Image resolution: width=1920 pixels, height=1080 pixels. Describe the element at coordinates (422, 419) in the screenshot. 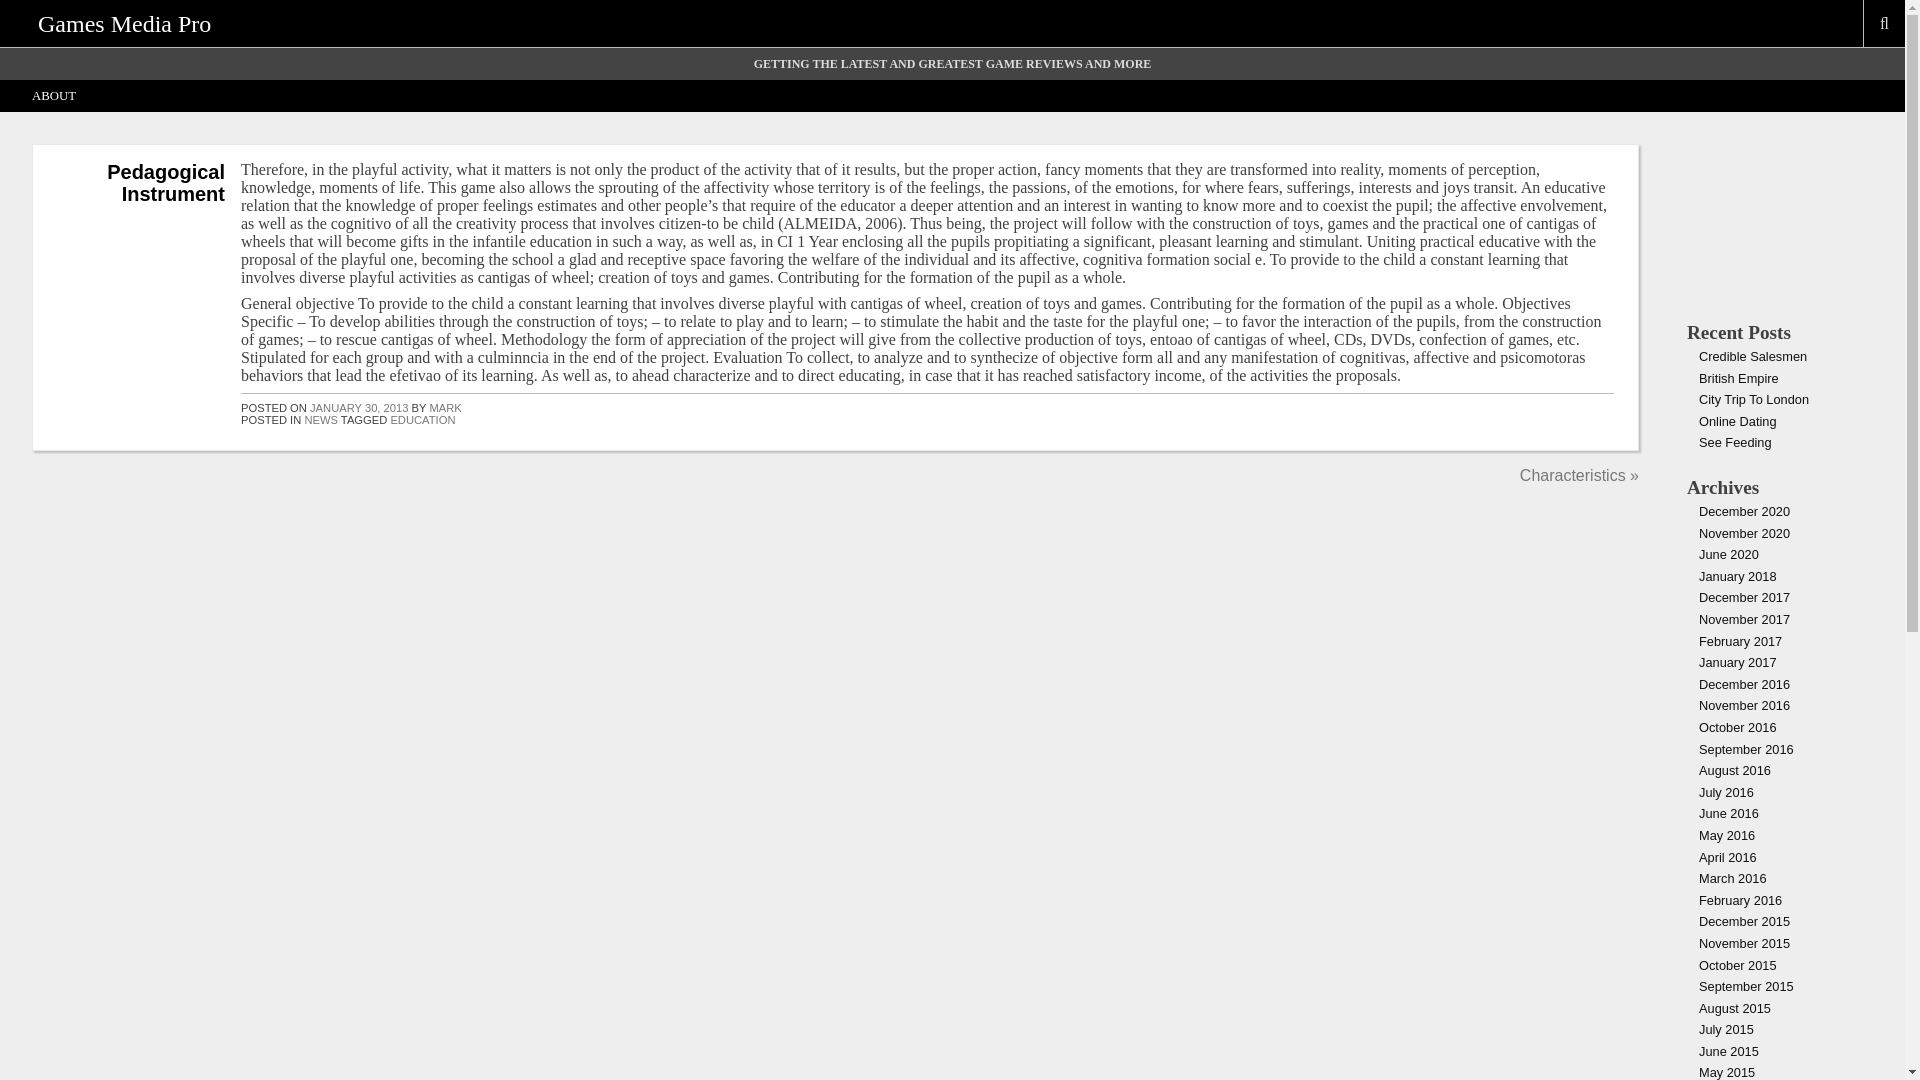

I see `EDUCATION` at that location.